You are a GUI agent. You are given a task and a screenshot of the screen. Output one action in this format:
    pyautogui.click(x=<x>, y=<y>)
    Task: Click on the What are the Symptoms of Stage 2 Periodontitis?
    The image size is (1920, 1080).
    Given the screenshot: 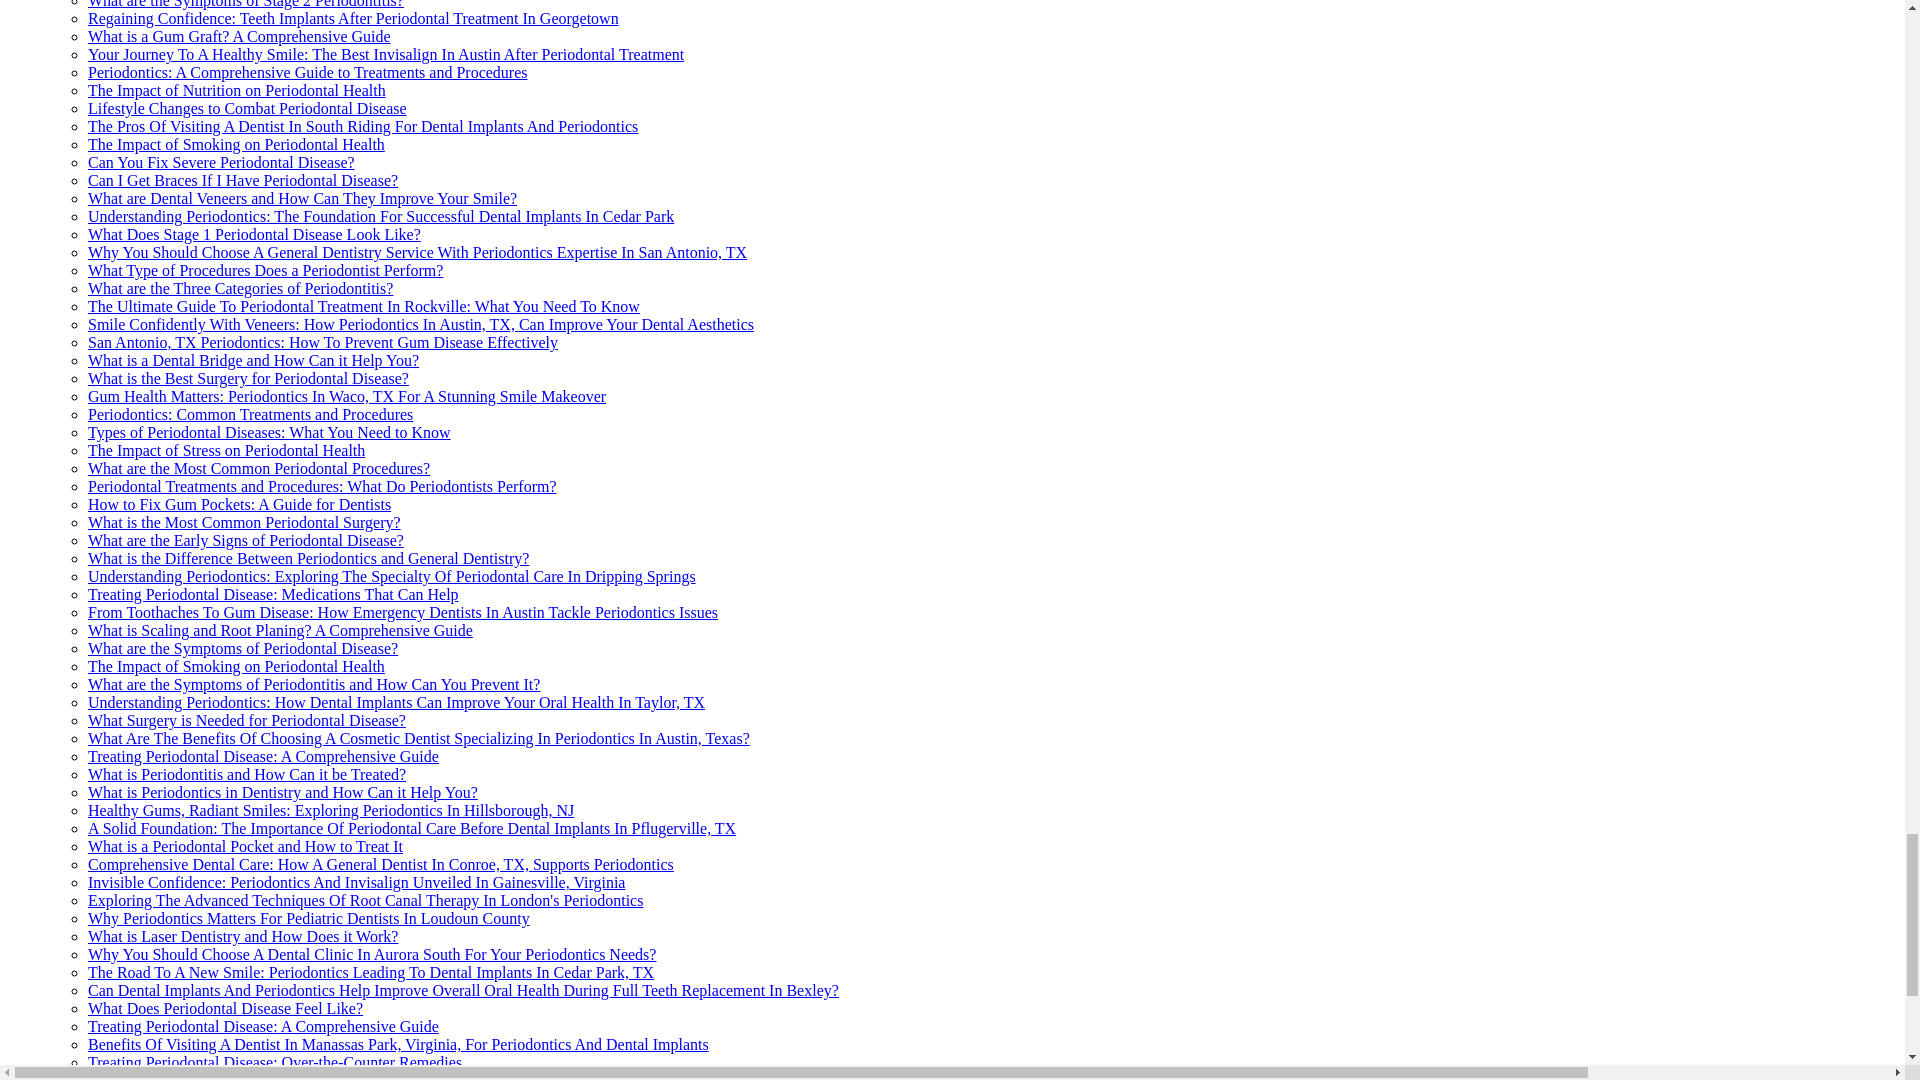 What is the action you would take?
    pyautogui.click(x=246, y=4)
    